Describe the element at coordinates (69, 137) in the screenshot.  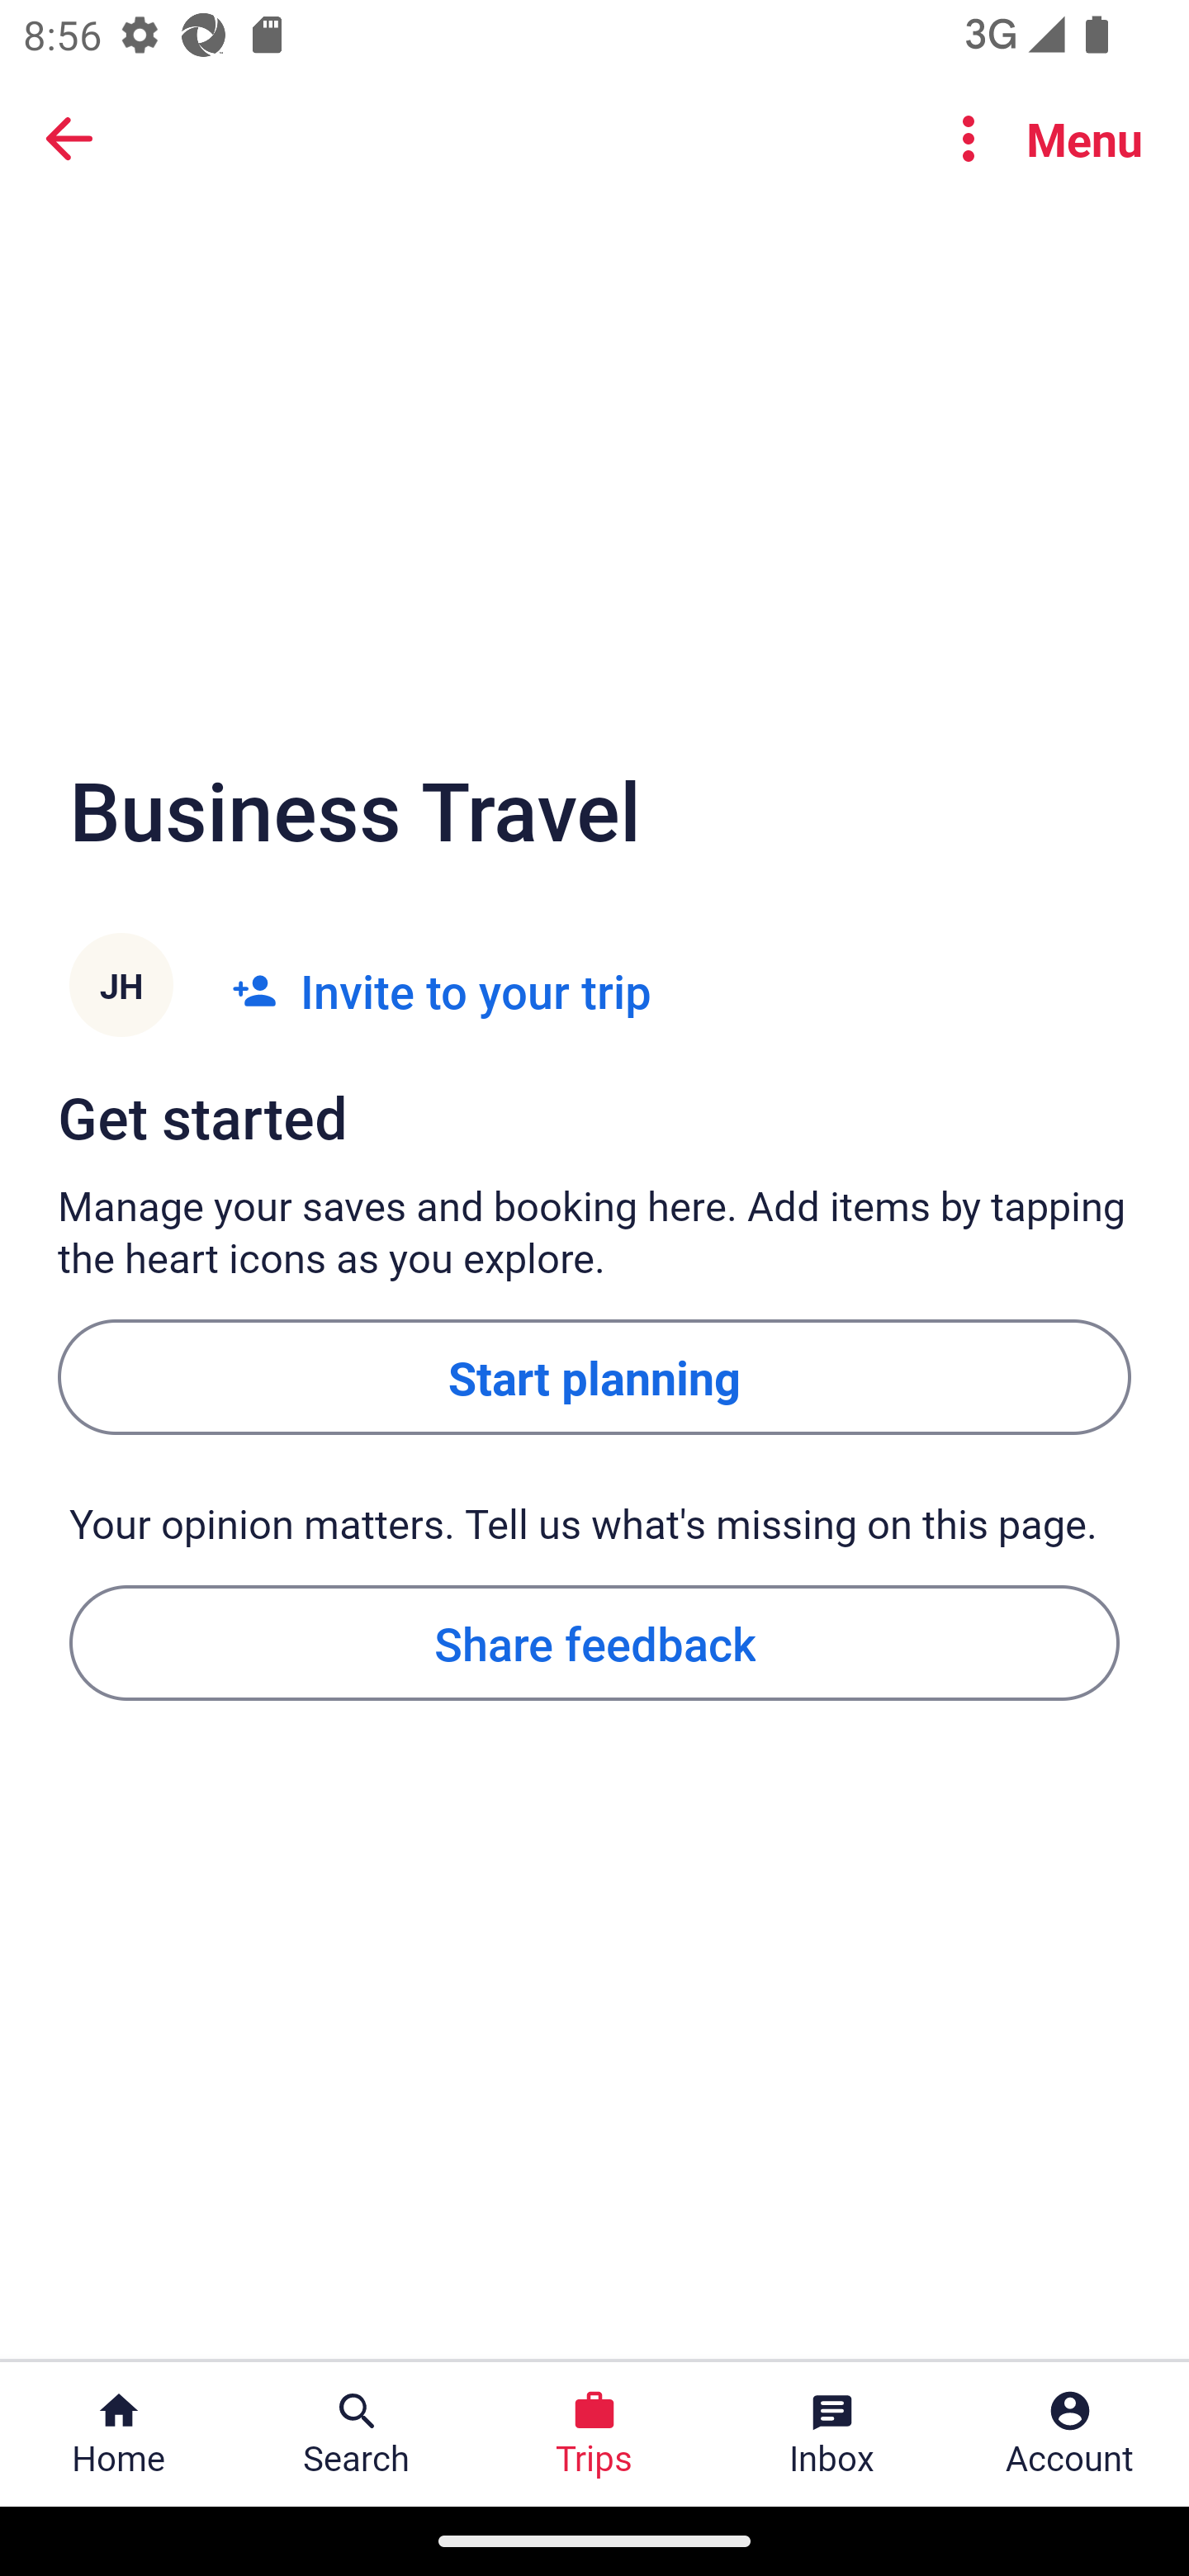
I see `BACK` at that location.